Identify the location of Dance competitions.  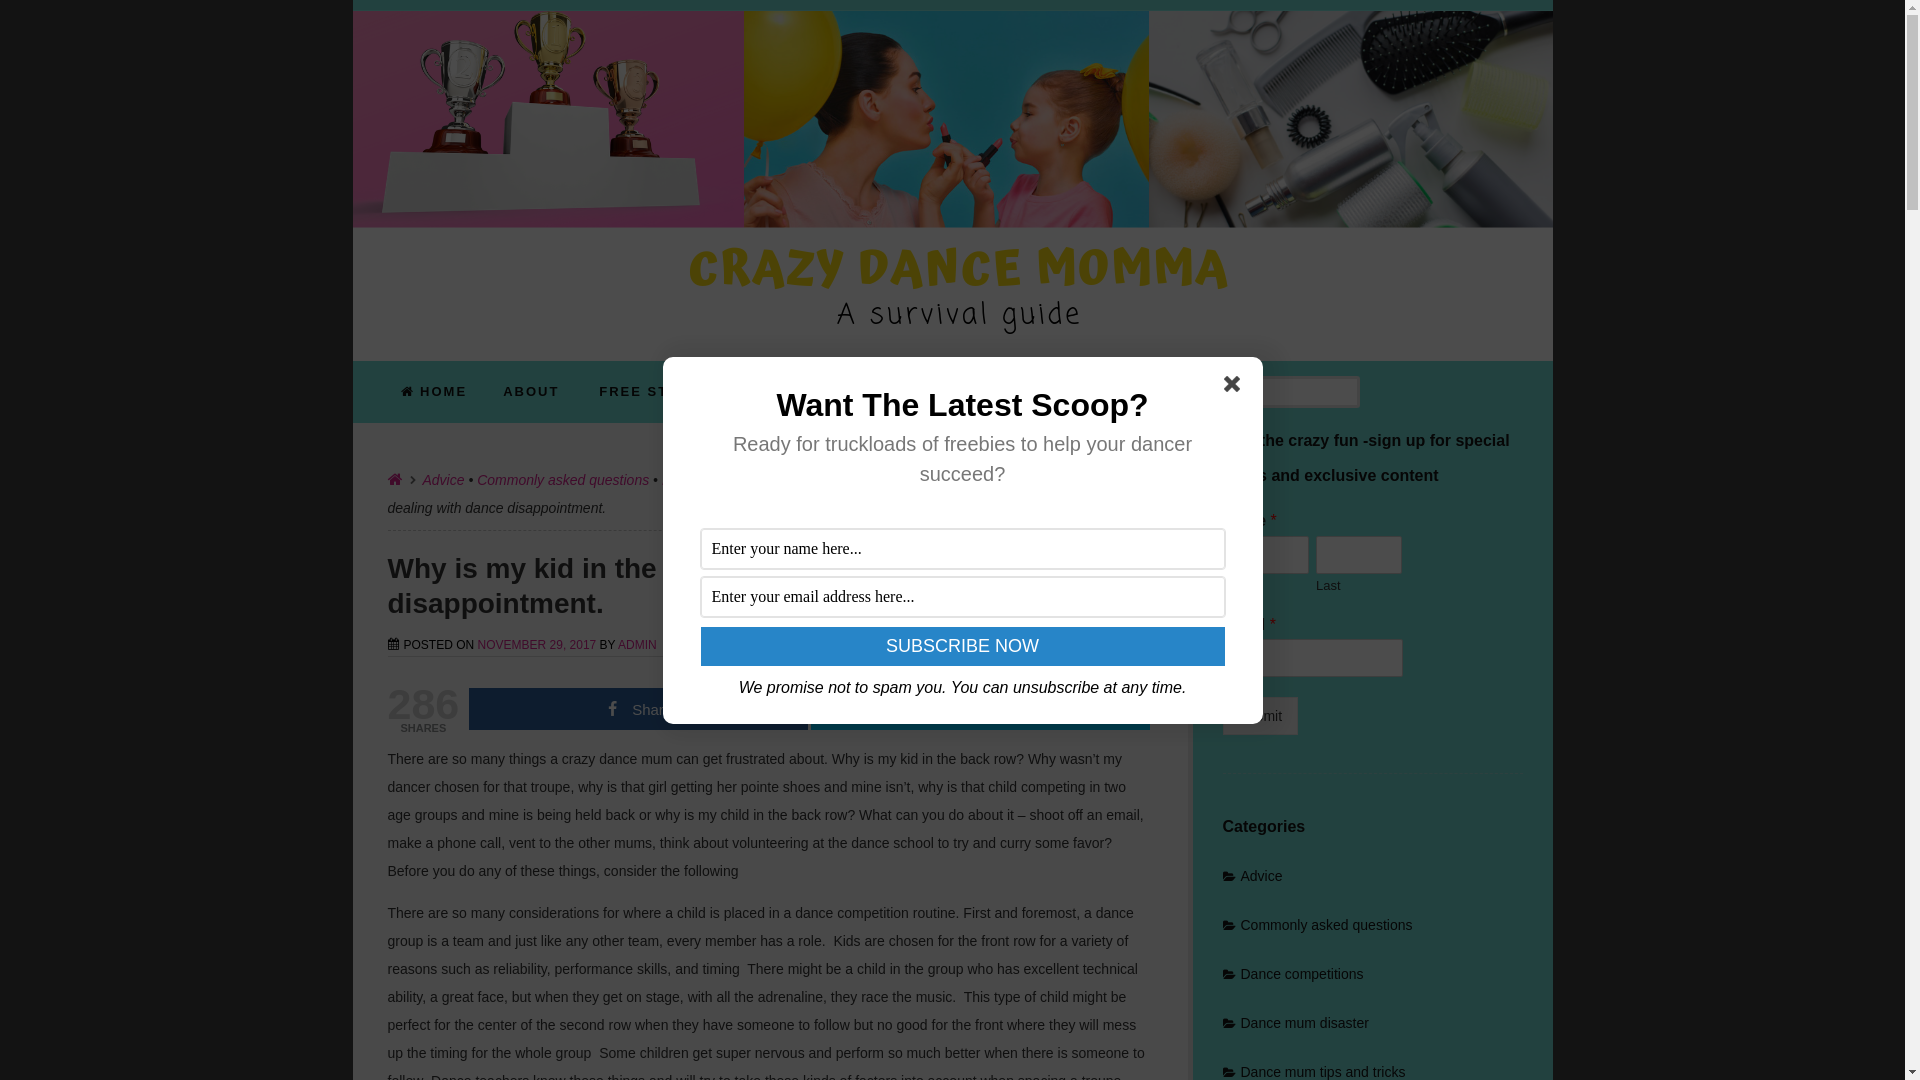
(724, 480).